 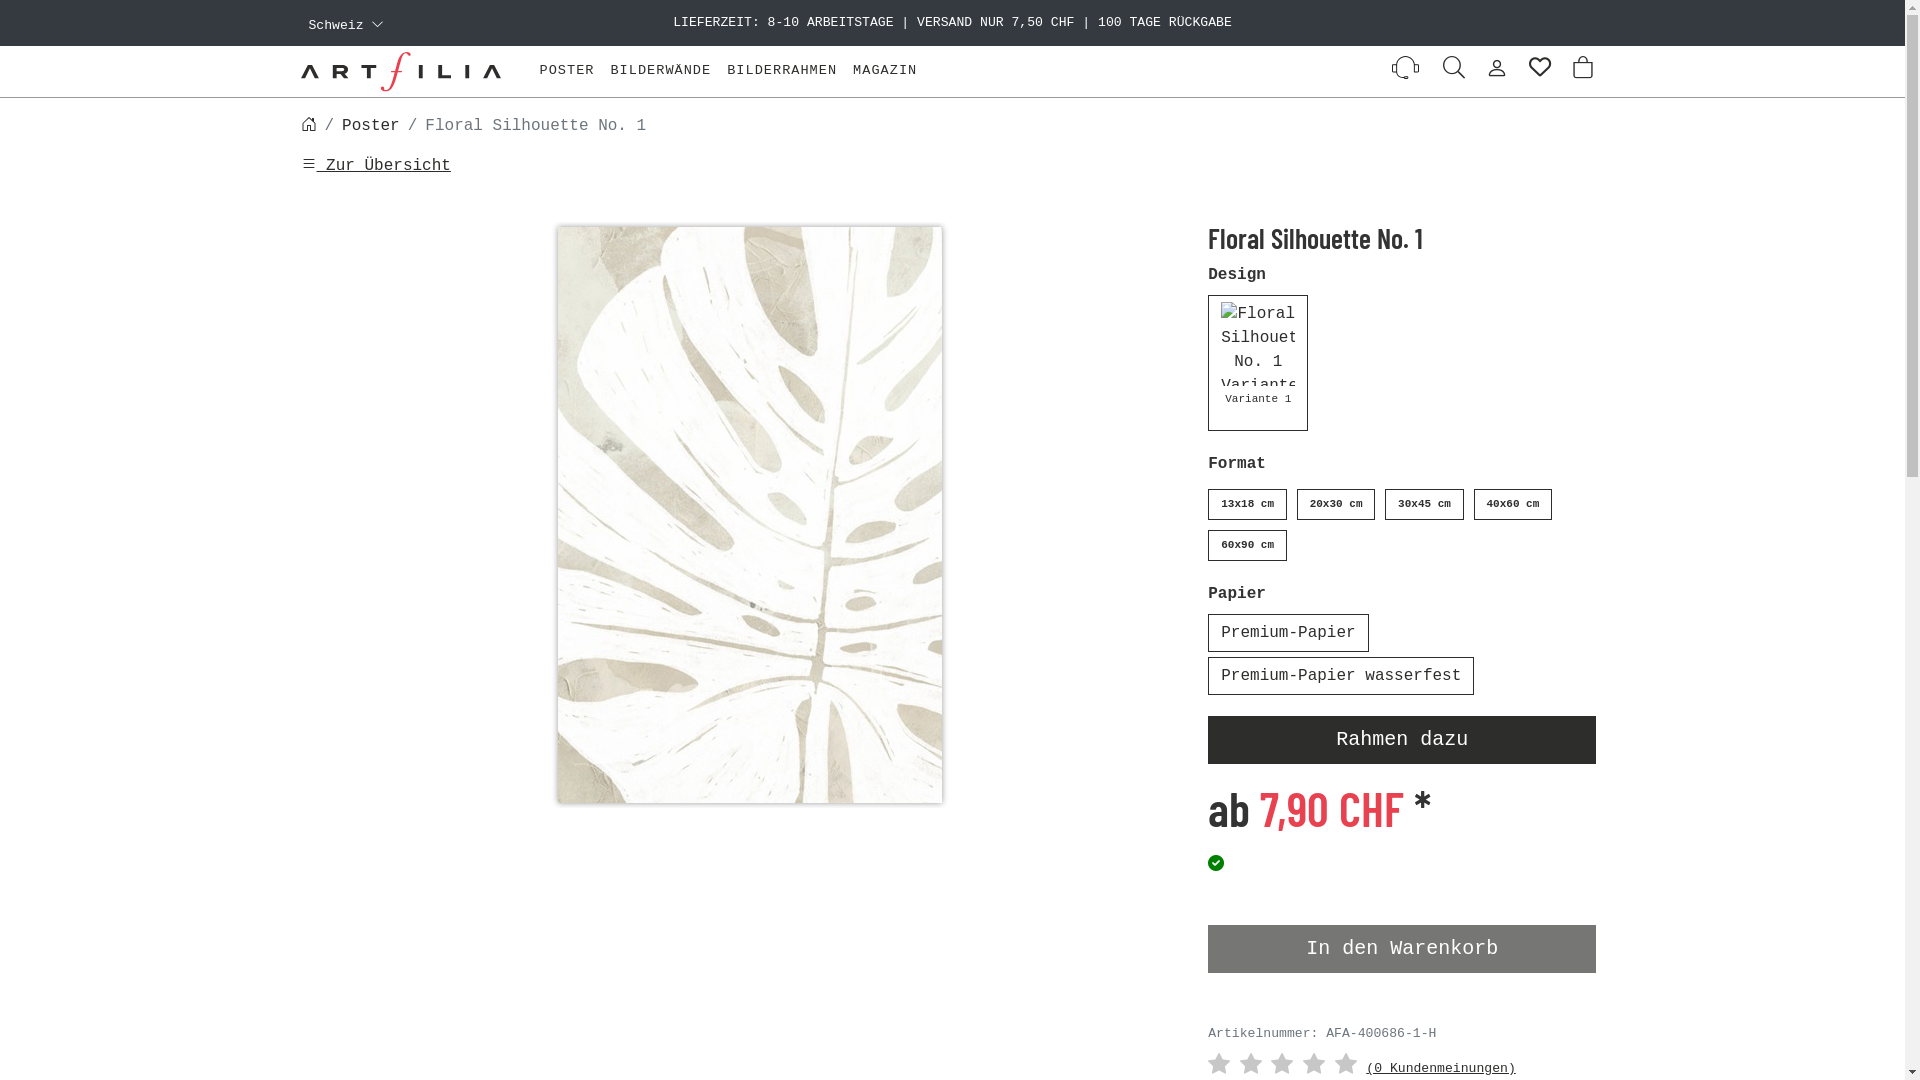 I want to click on Premium-Papier, so click(x=1288, y=633).